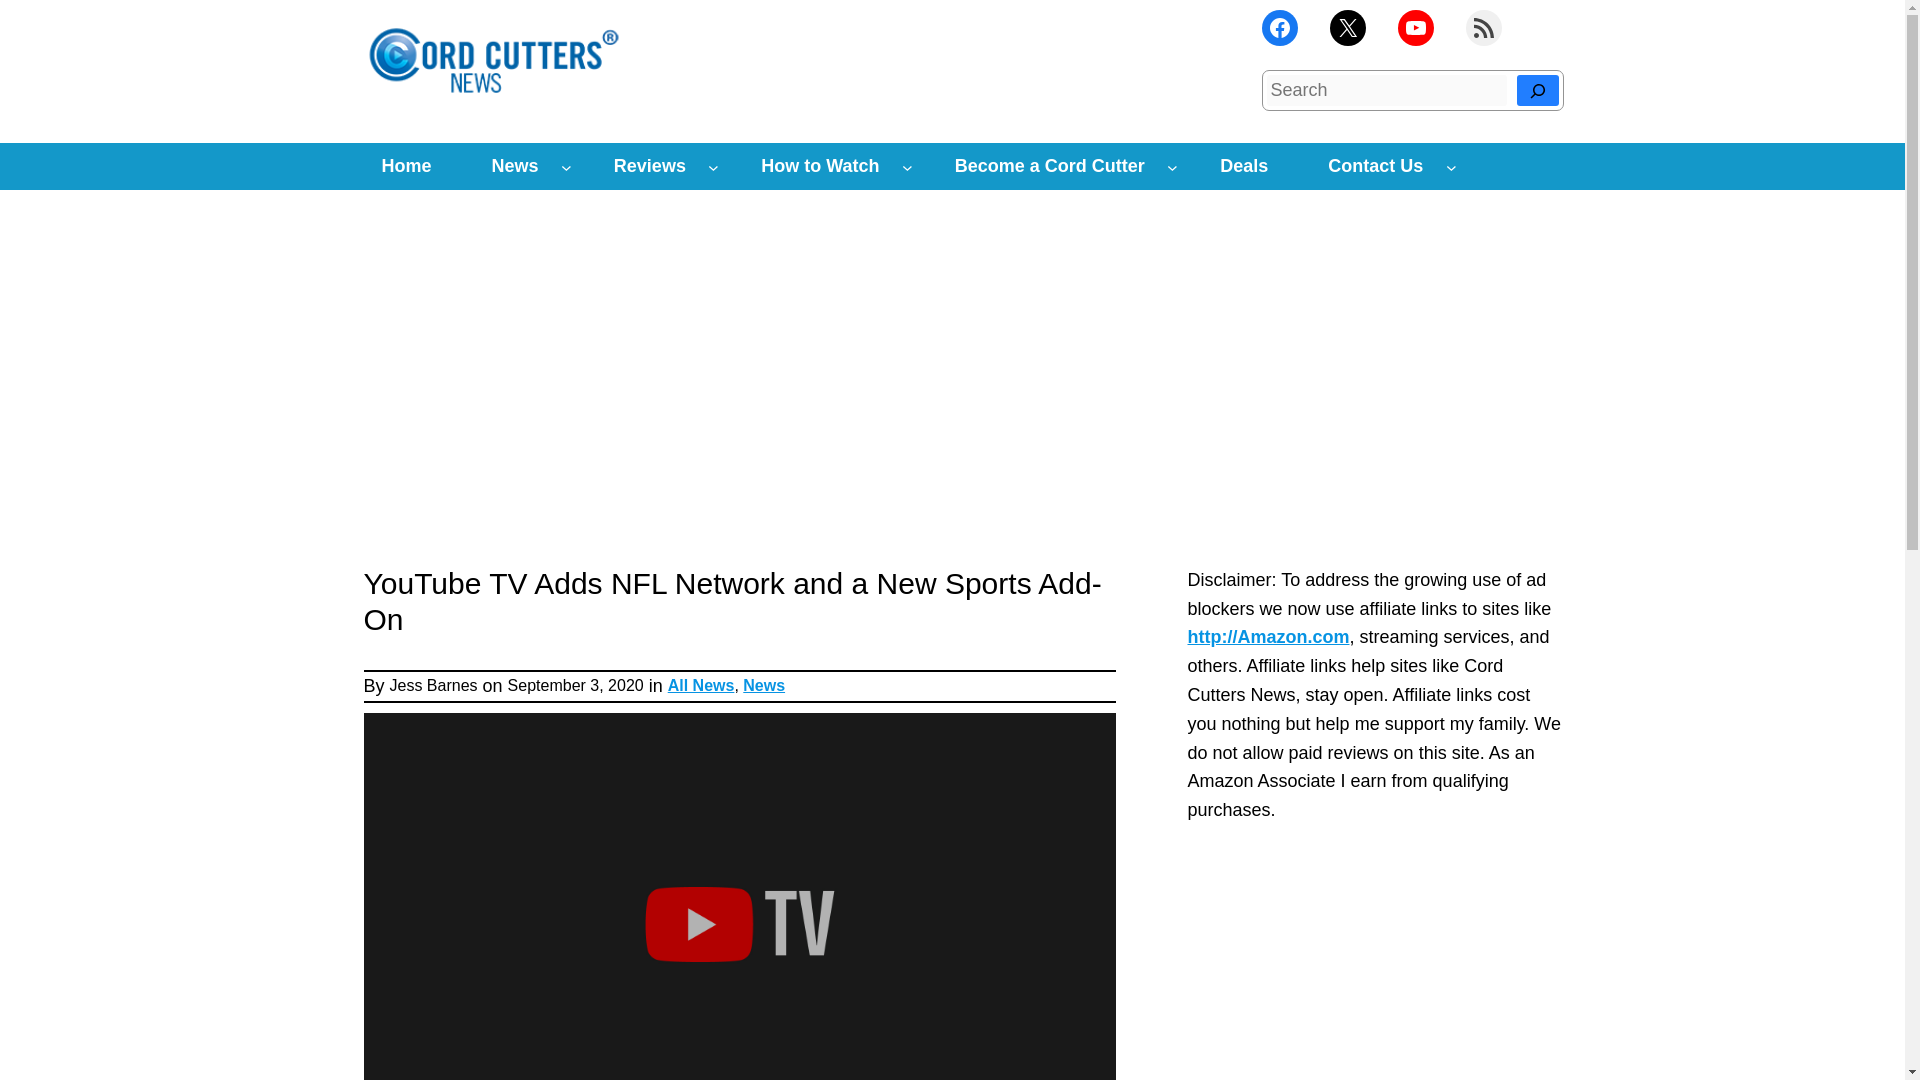 The image size is (1920, 1080). What do you see at coordinates (406, 166) in the screenshot?
I see `Home` at bounding box center [406, 166].